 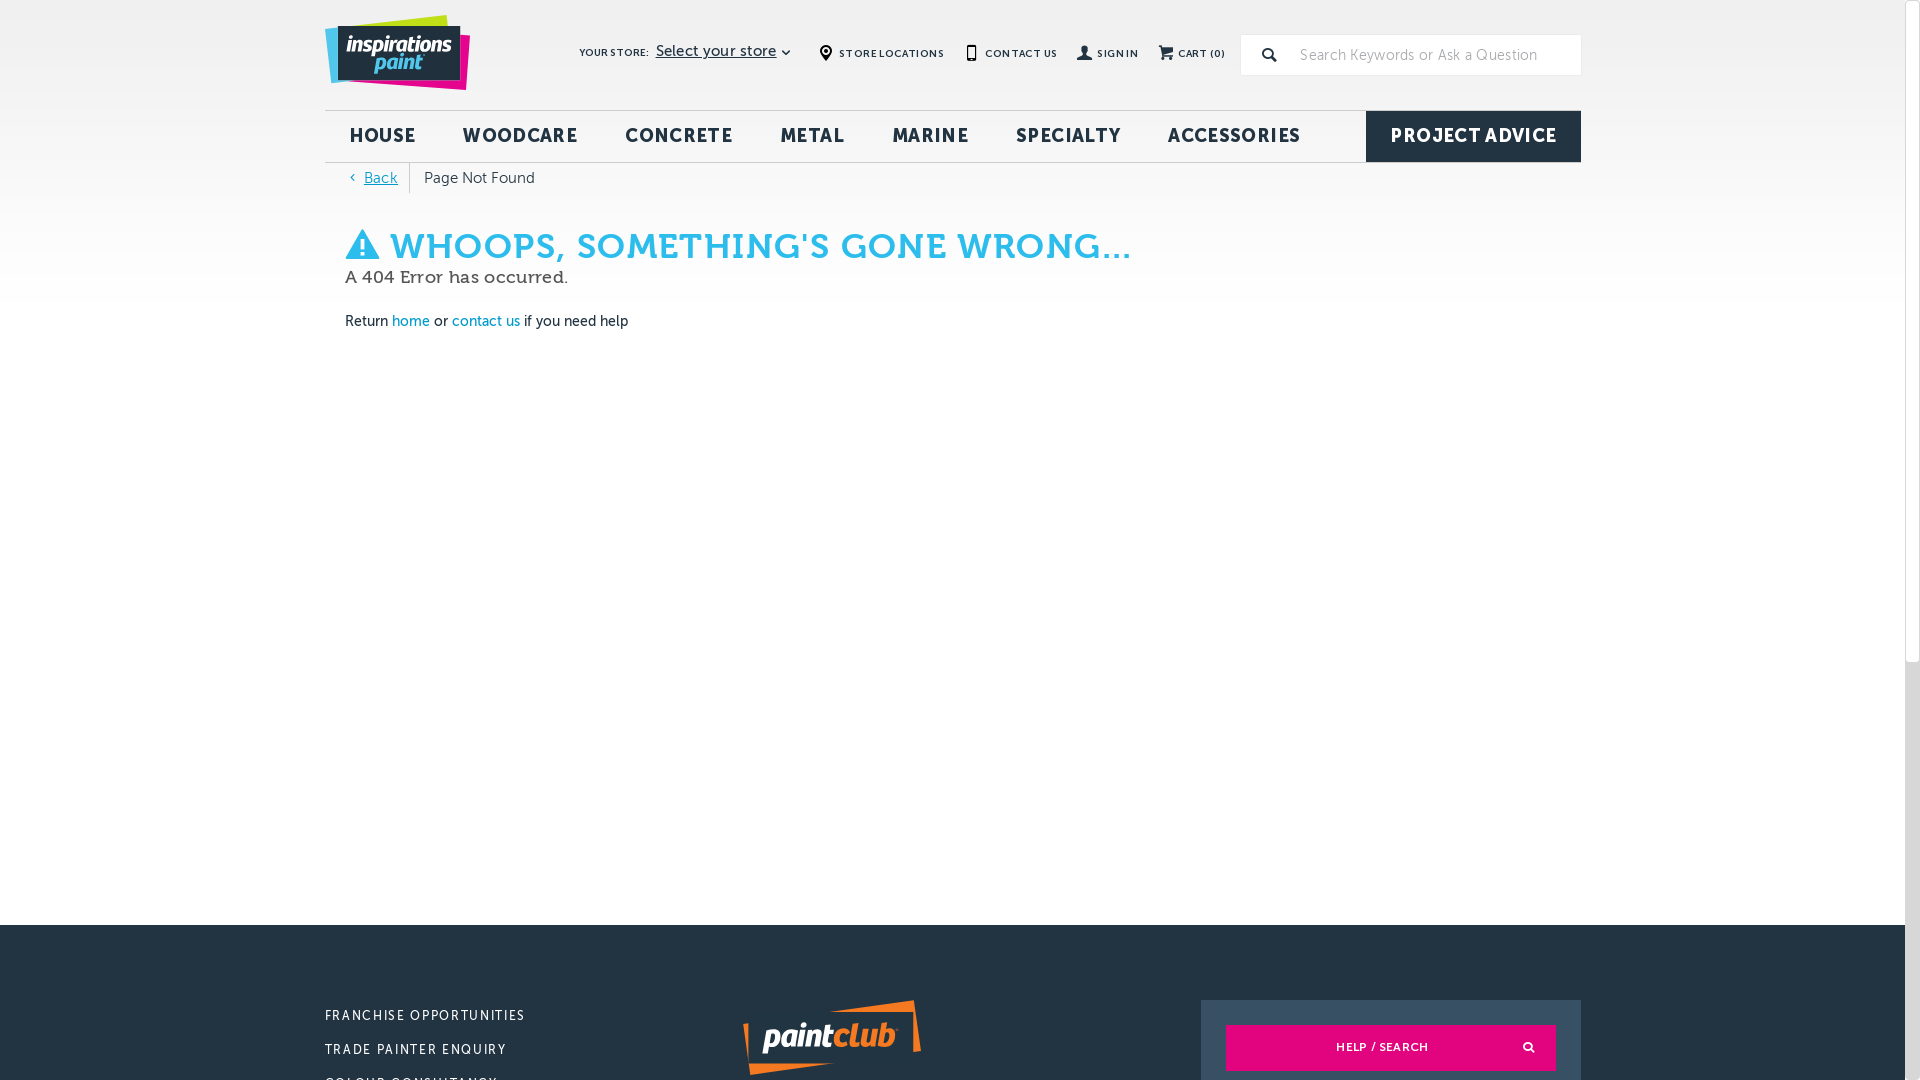 What do you see at coordinates (531, 1051) in the screenshot?
I see `TRADE PAINTER ENQUIRY` at bounding box center [531, 1051].